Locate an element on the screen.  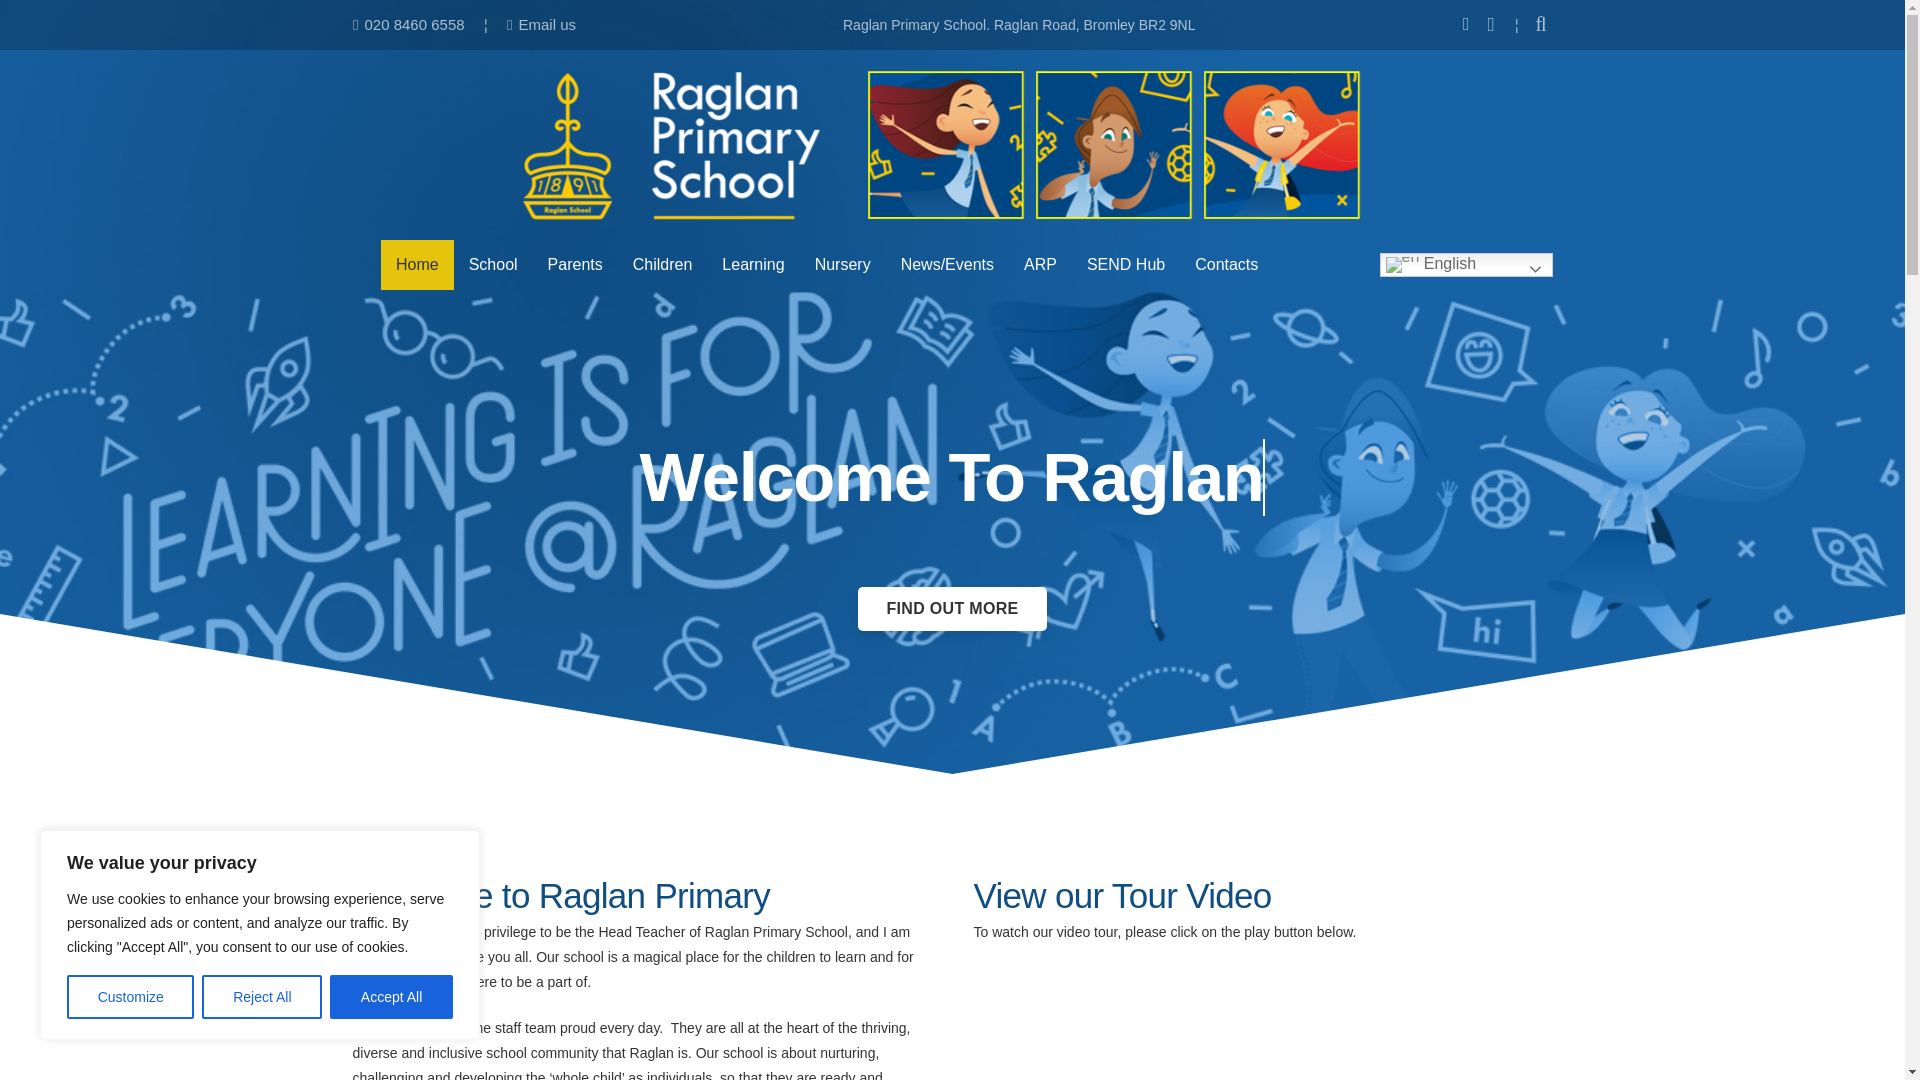
No Comments is located at coordinates (1052, 676).